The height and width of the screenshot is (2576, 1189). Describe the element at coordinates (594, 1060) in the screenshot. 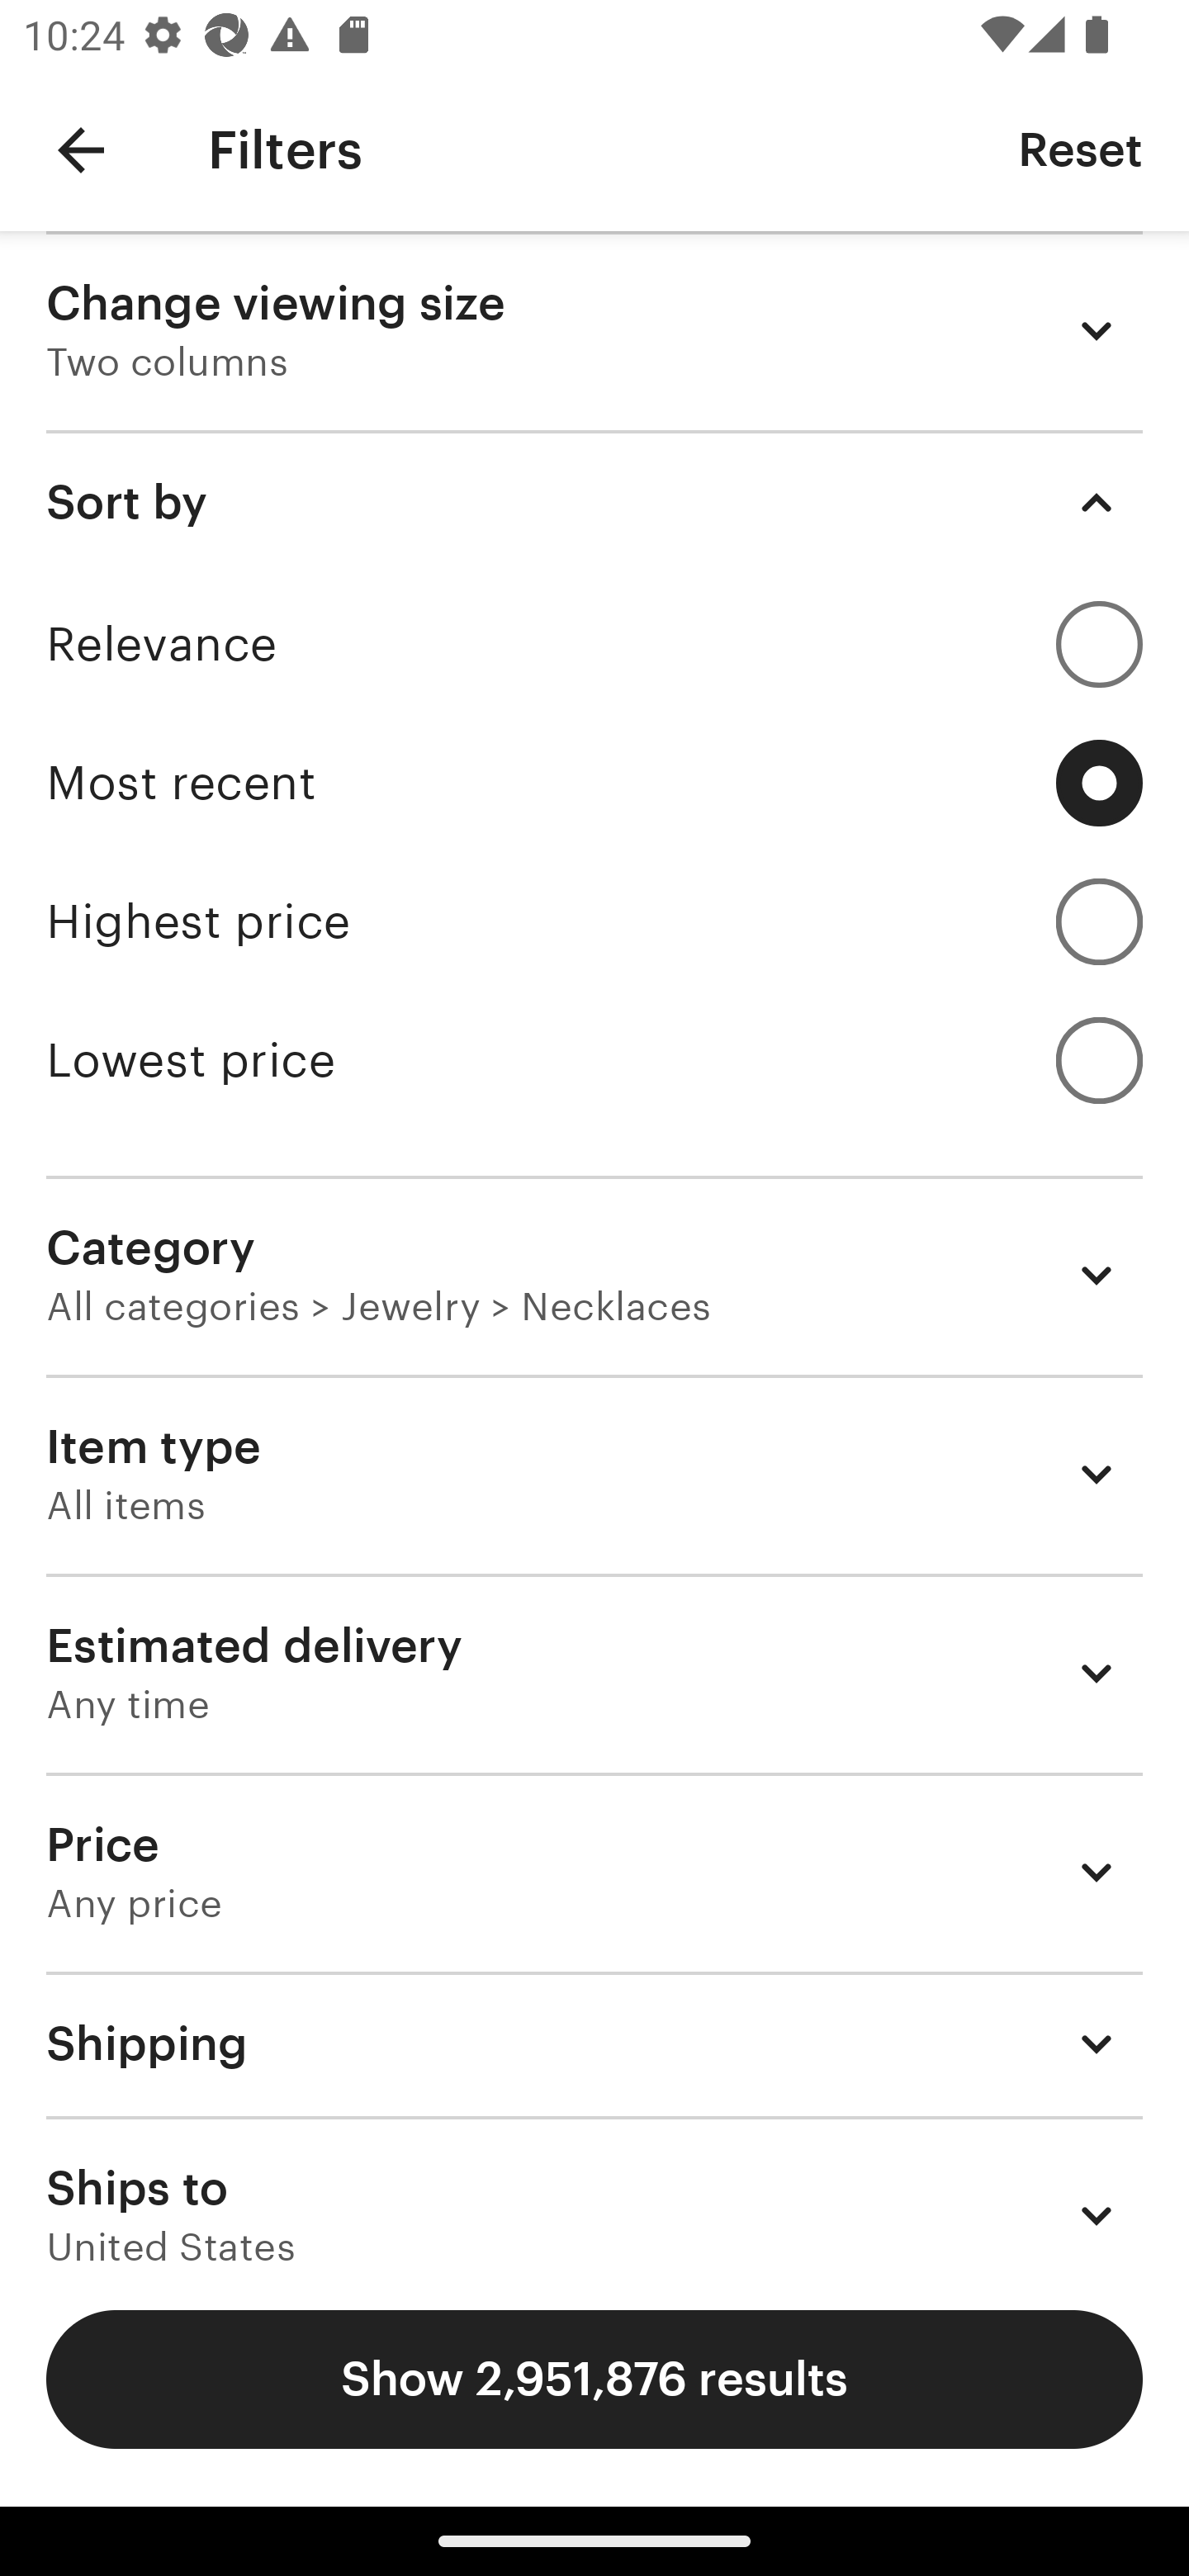

I see `Lowest price` at that location.